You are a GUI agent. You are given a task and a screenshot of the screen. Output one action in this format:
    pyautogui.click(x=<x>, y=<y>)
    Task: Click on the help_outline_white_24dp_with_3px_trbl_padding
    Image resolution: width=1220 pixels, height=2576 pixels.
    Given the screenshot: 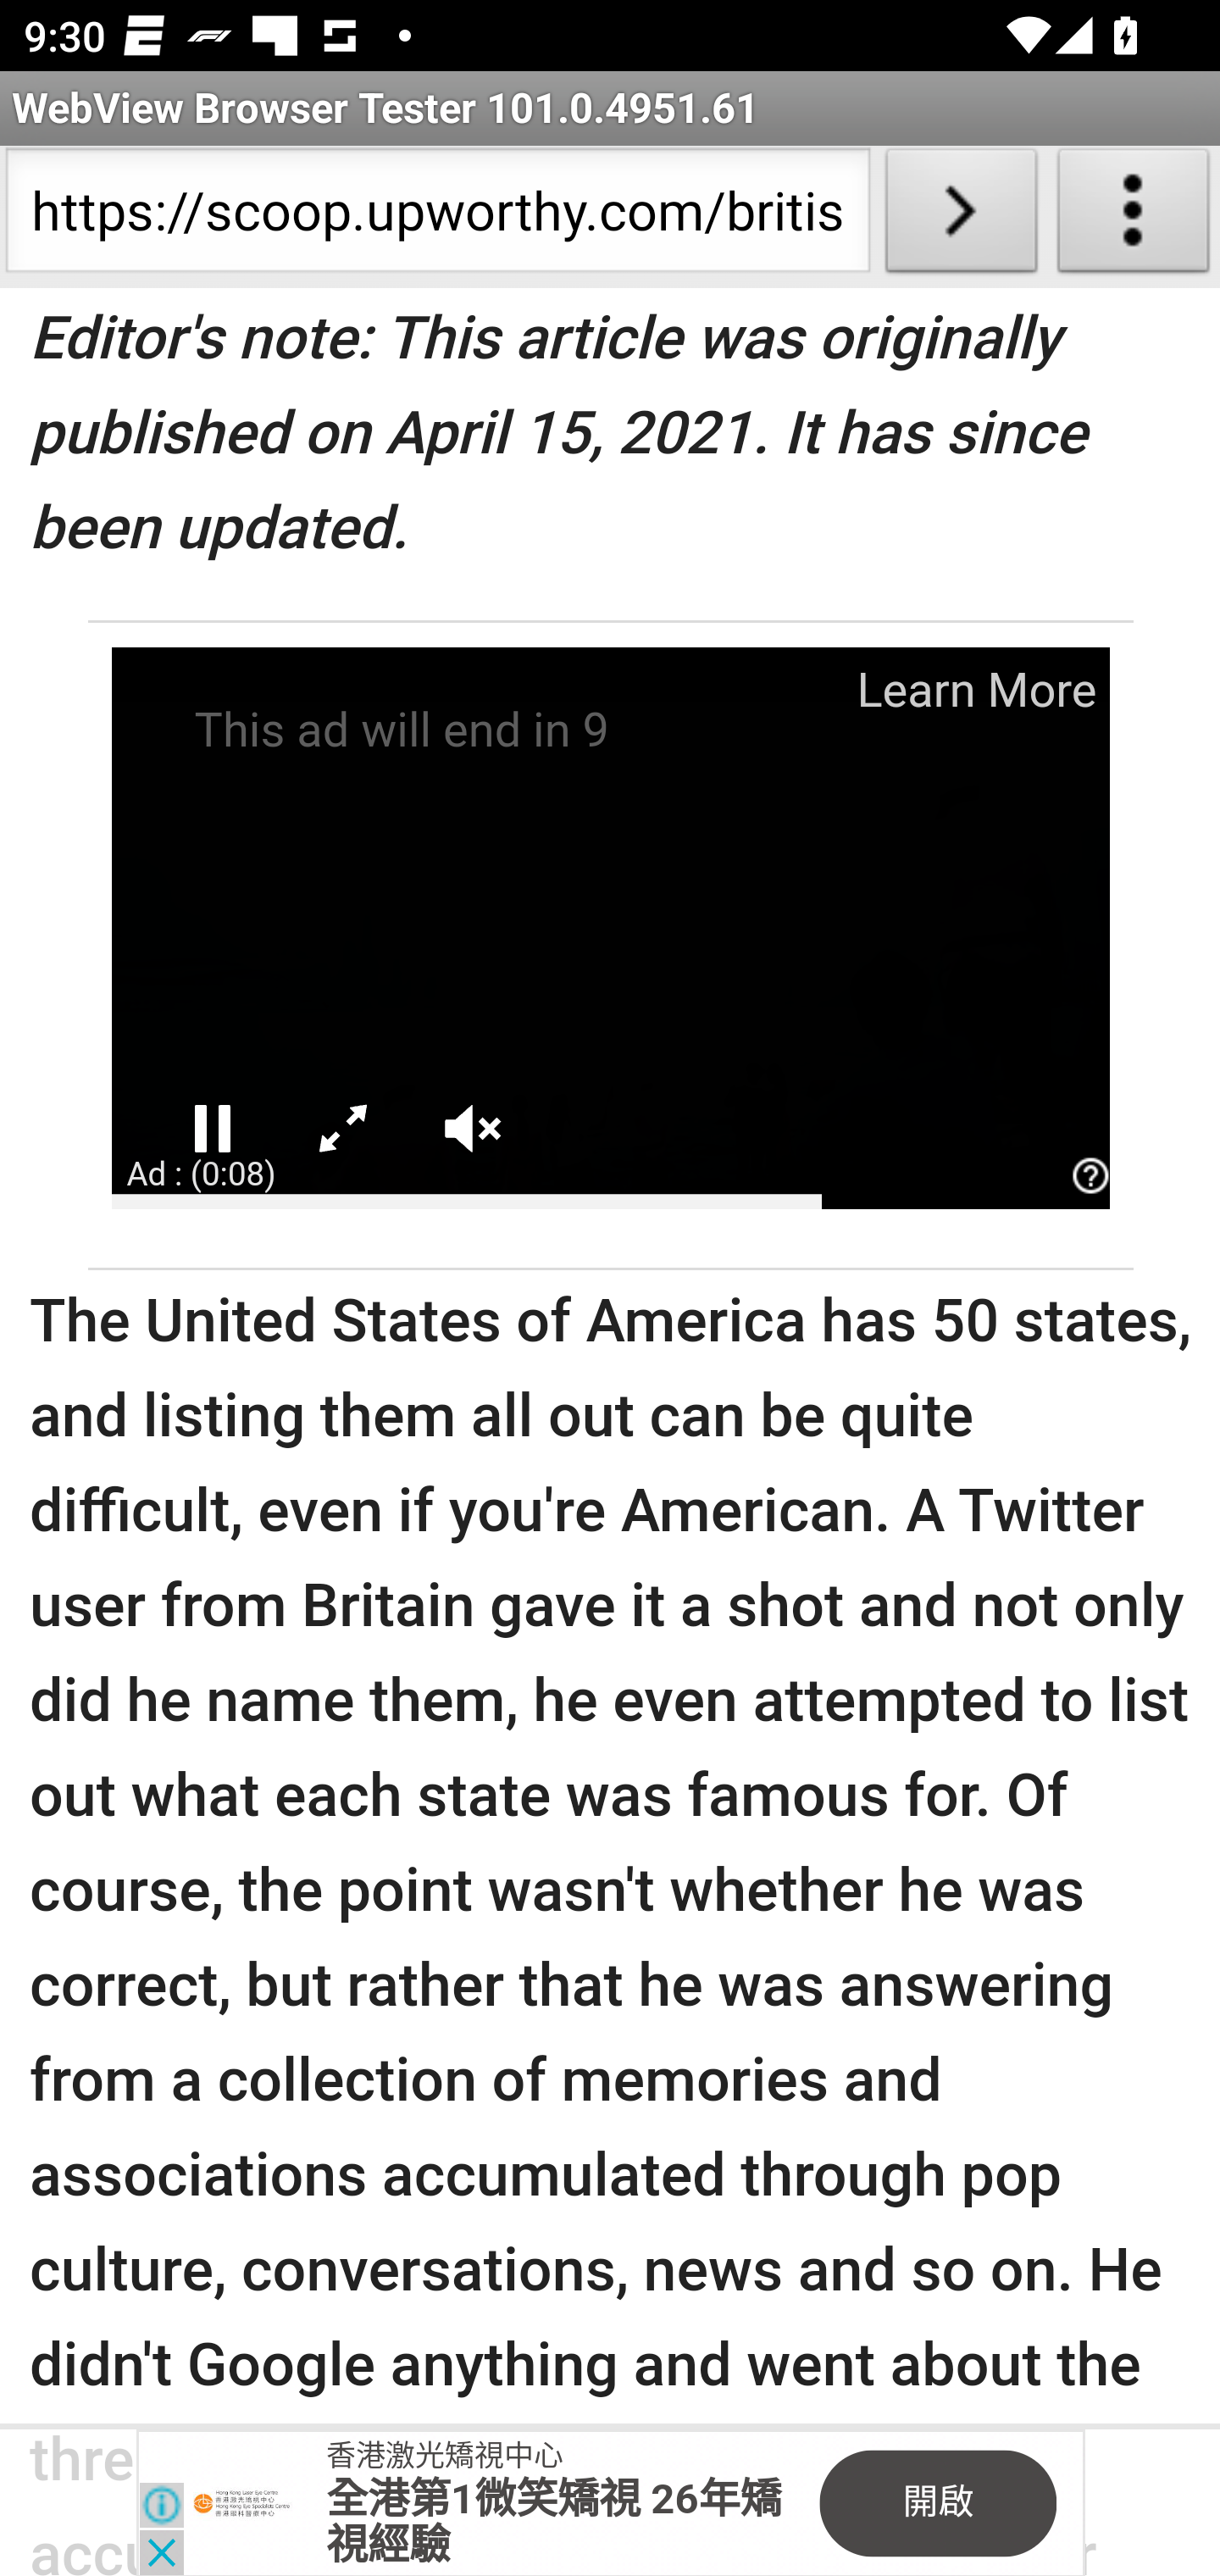 What is the action you would take?
    pyautogui.click(x=1090, y=1178)
    